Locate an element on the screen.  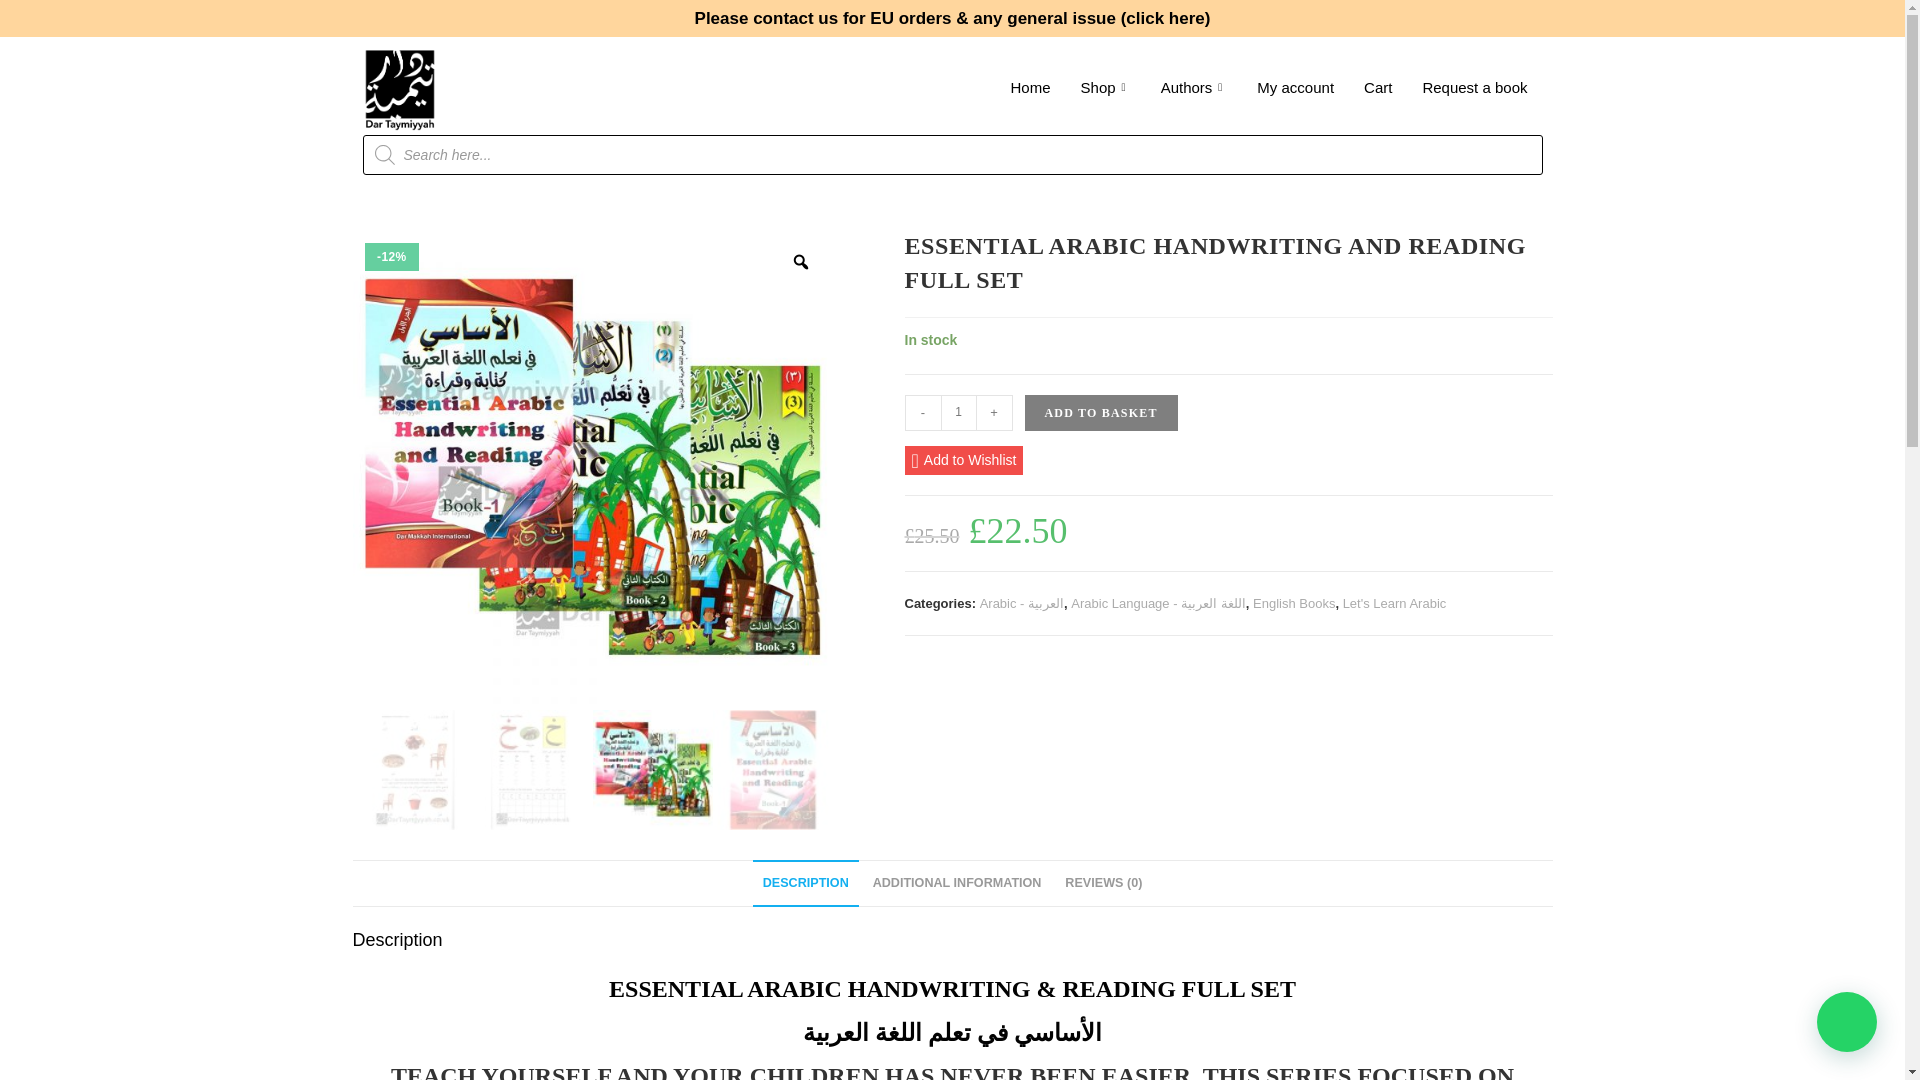
Add to Wishlist is located at coordinates (964, 460).